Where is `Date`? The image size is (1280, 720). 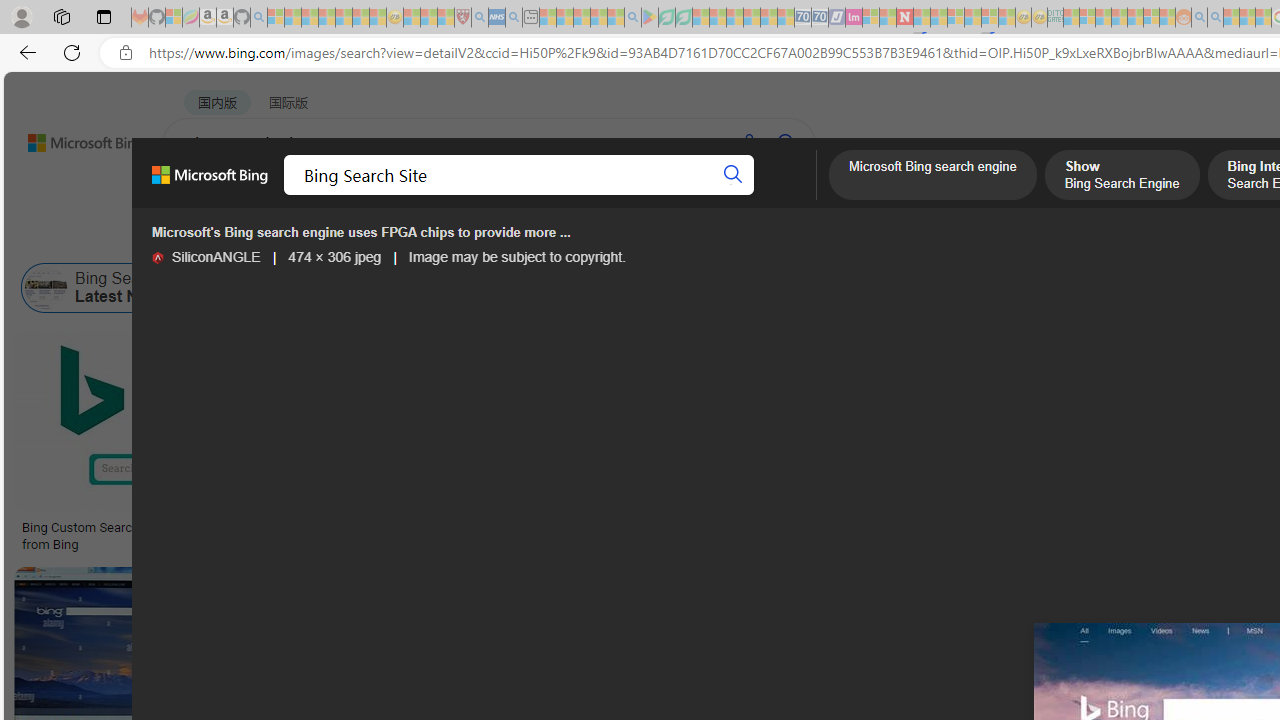
Date is located at coordinates (592, 238).